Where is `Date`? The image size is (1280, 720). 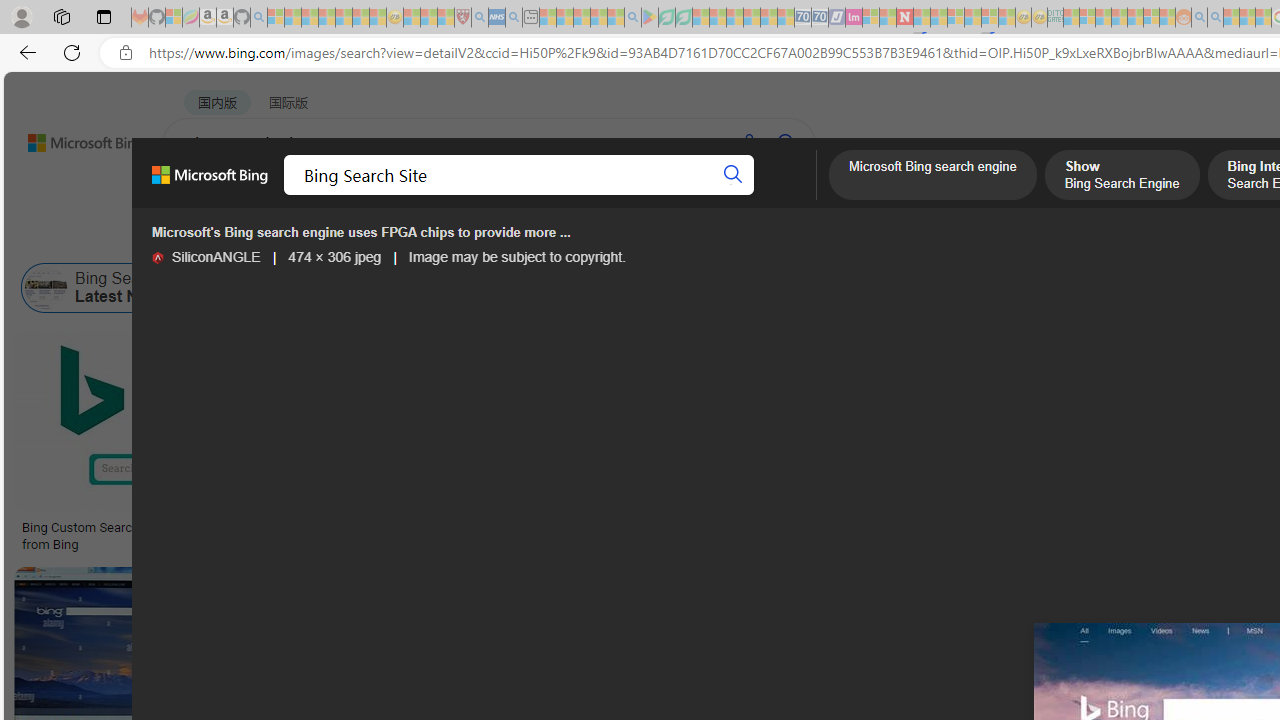
Date is located at coordinates (592, 238).